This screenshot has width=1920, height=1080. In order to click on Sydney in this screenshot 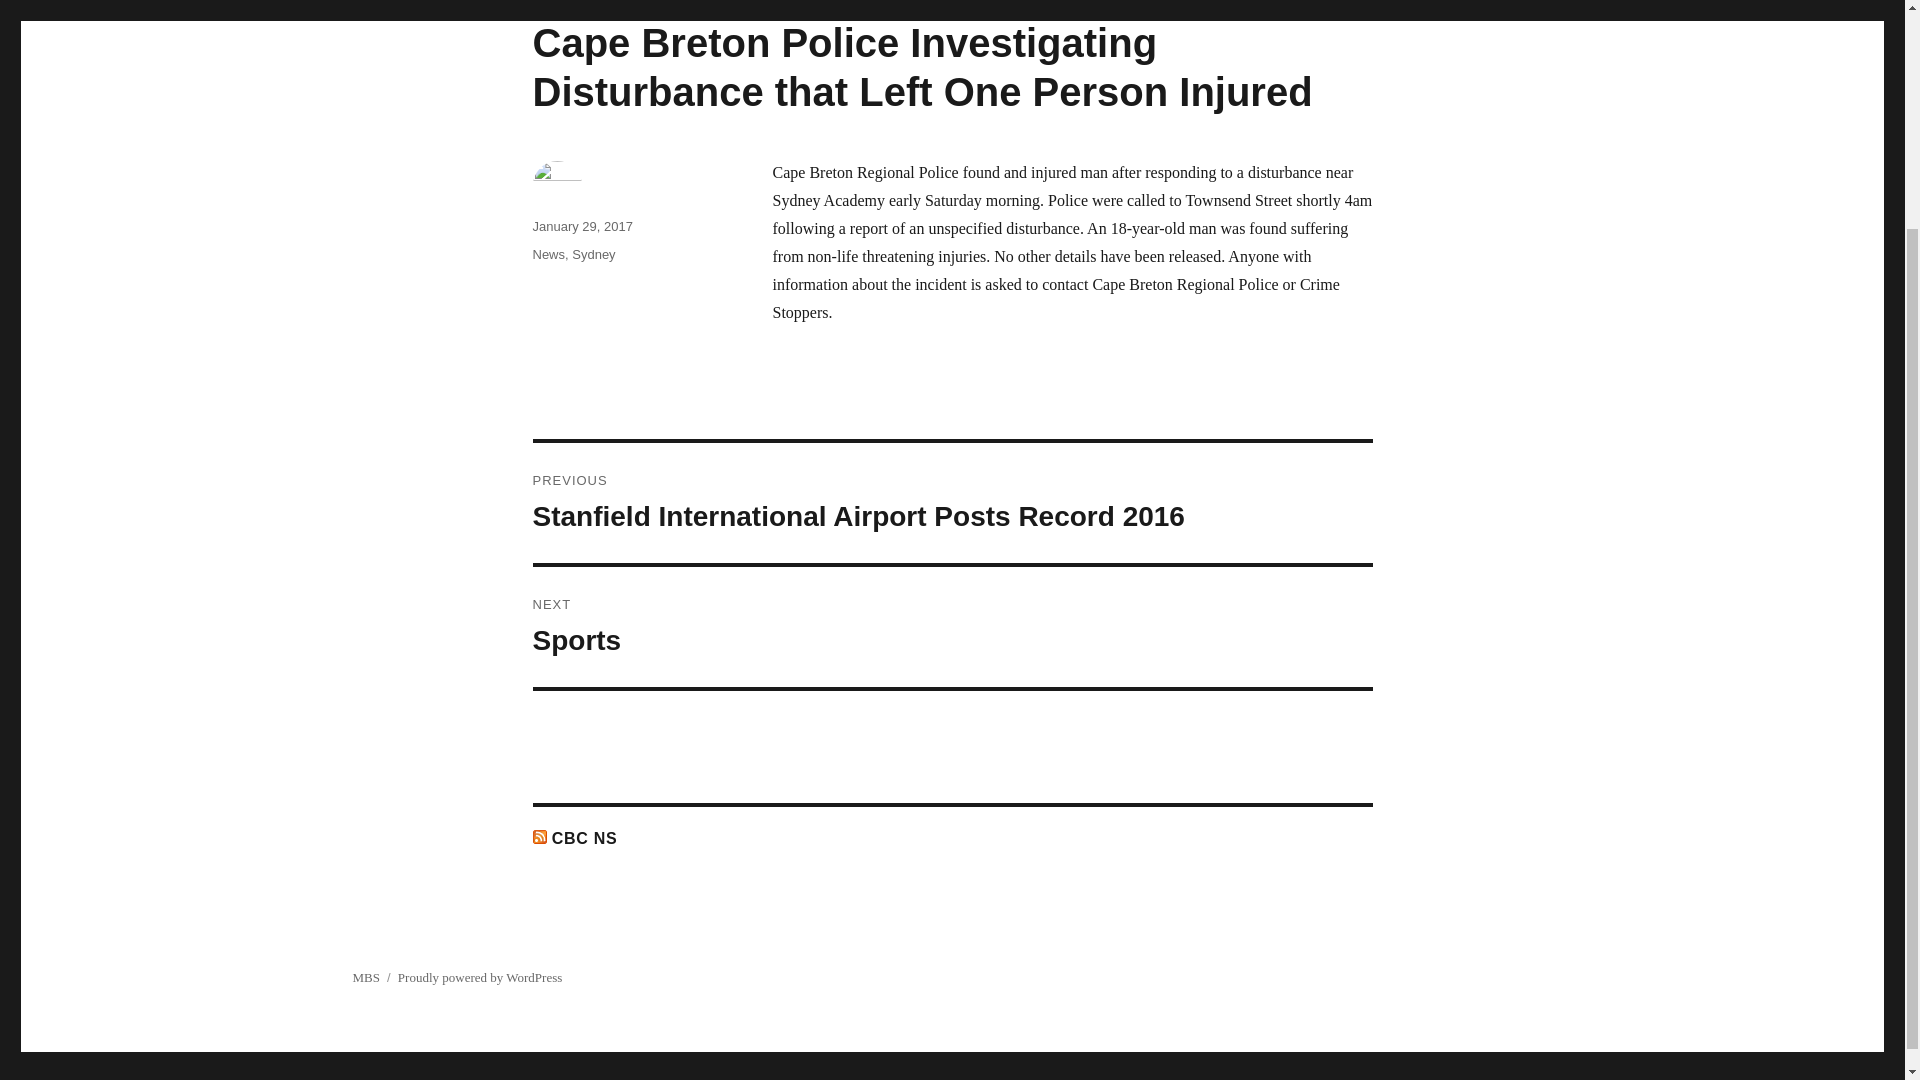, I will do `click(581, 226)`.